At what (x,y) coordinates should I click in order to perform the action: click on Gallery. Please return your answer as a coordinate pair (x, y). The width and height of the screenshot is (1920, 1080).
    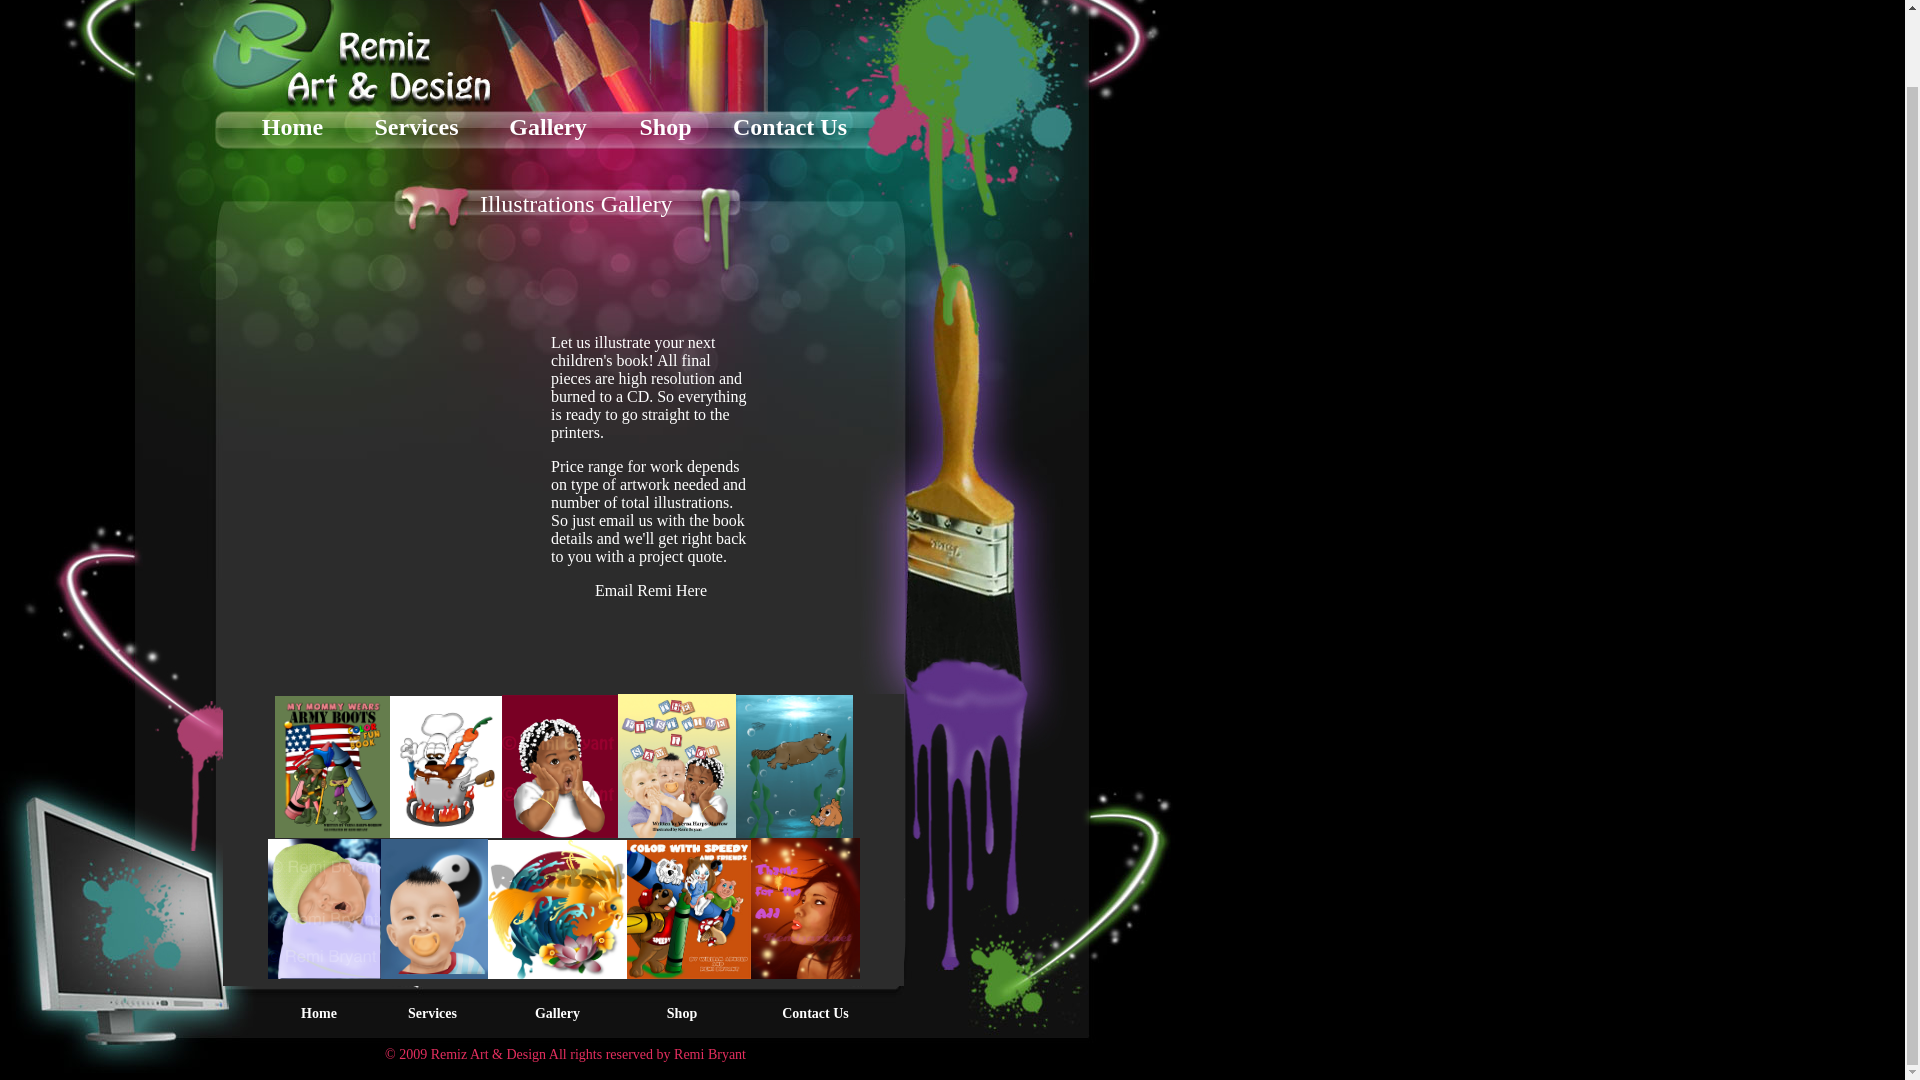
    Looking at the image, I should click on (557, 1012).